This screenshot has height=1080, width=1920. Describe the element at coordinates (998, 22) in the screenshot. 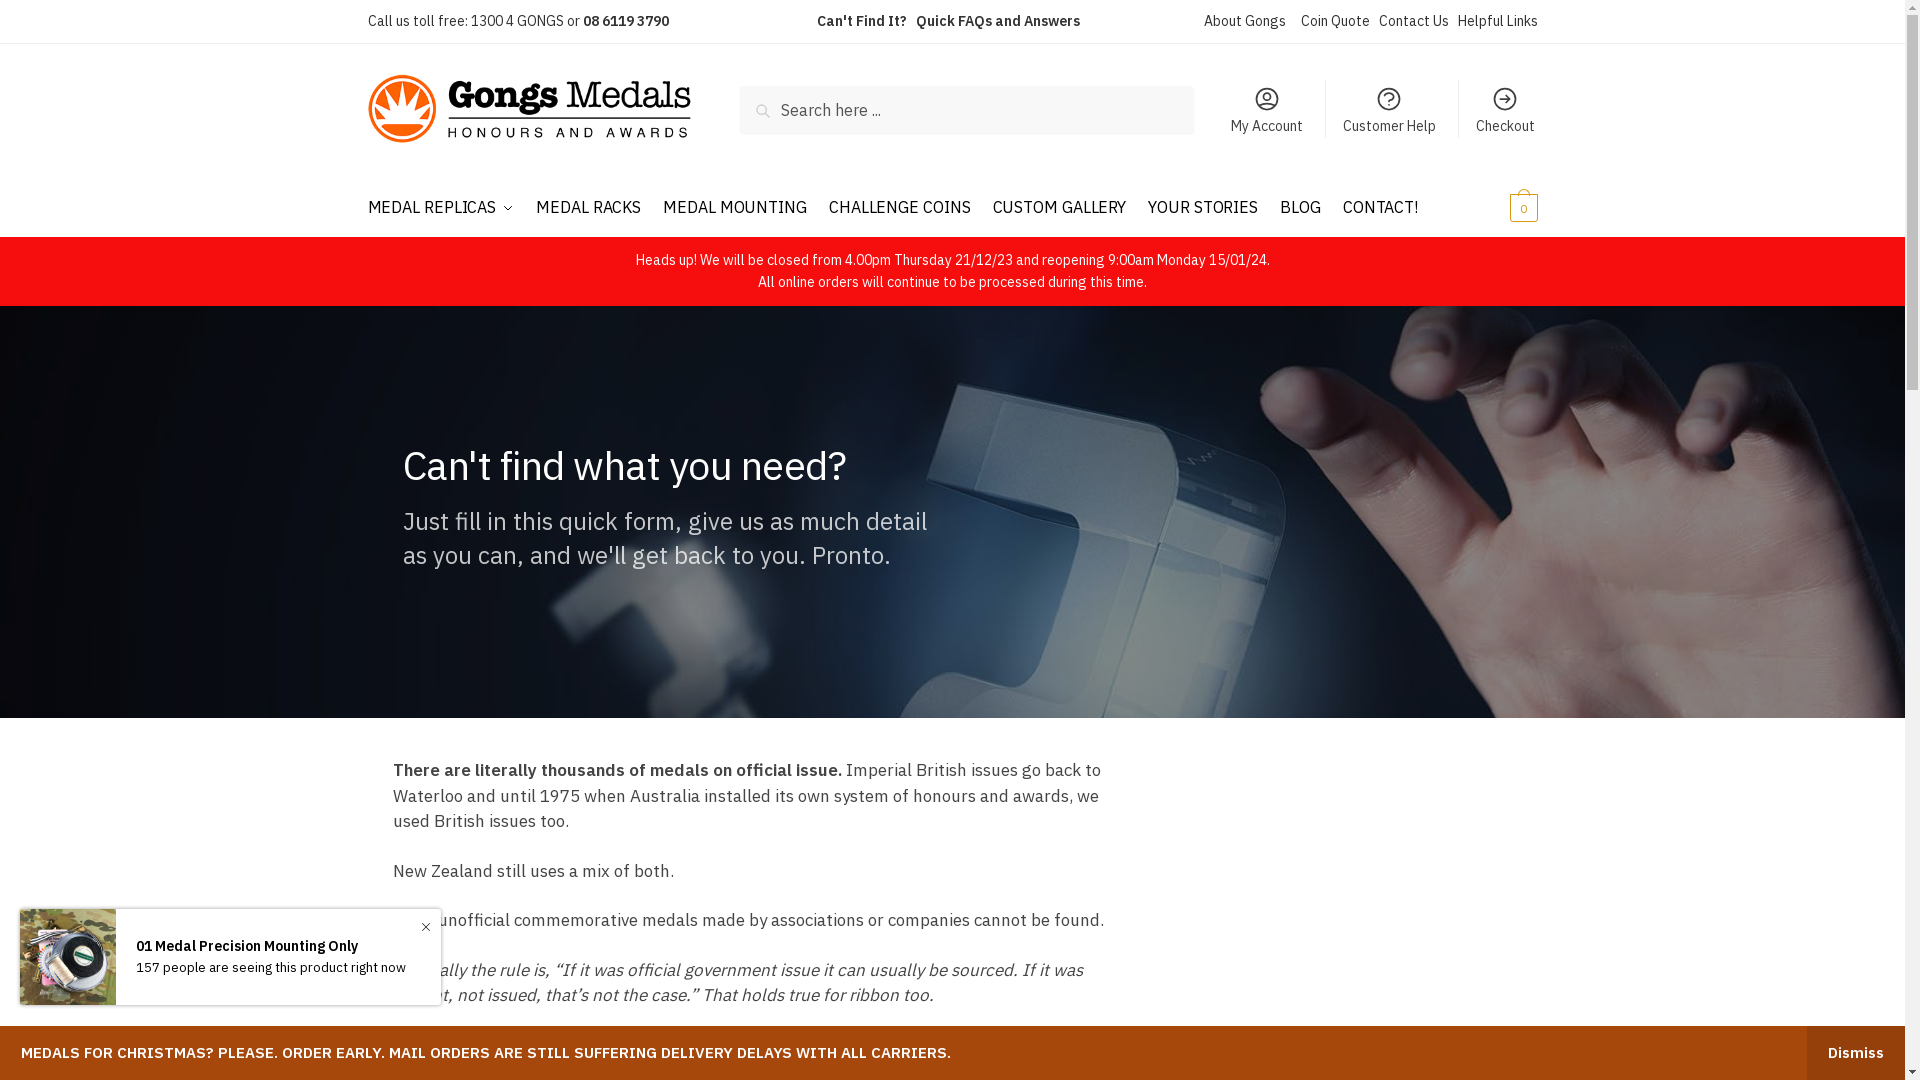

I see `Quick FAQs and Answers` at that location.